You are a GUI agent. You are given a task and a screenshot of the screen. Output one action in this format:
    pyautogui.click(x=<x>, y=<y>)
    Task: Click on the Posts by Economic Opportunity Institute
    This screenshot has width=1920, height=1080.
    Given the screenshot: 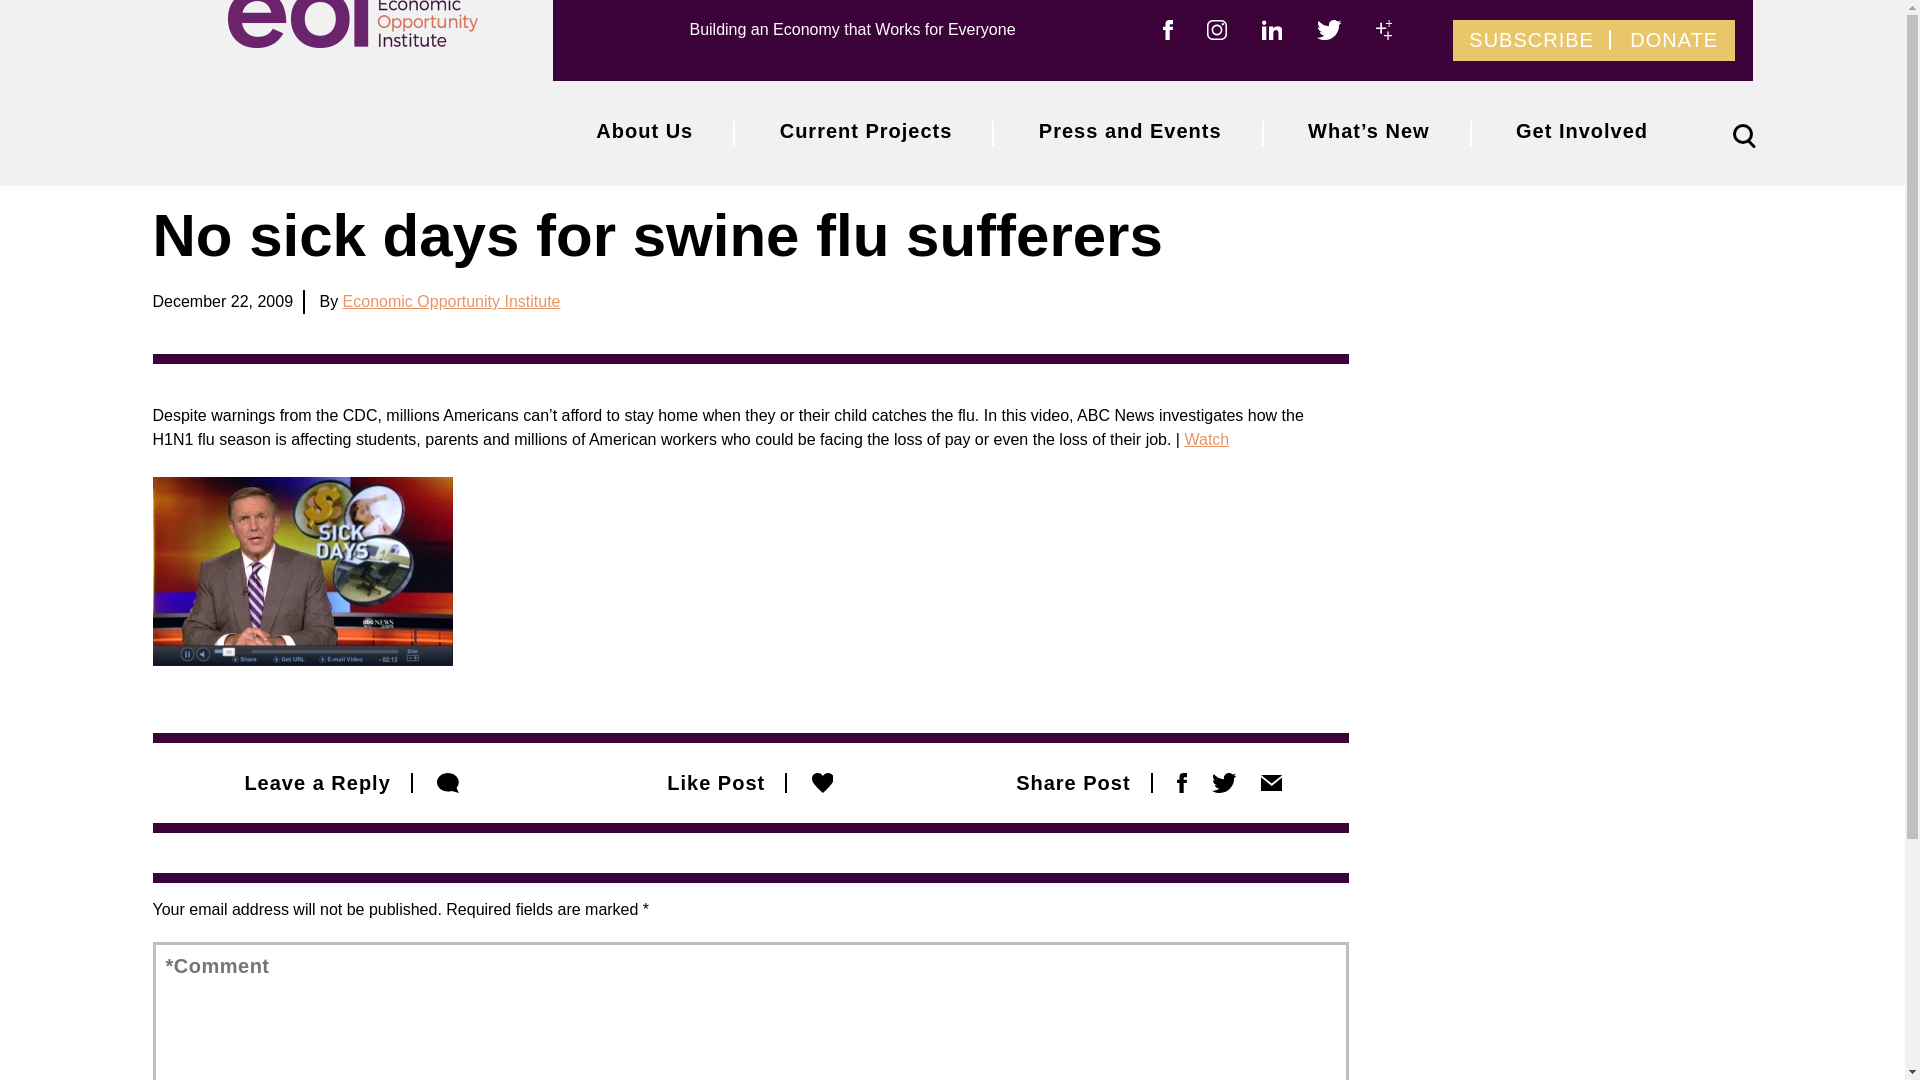 What is the action you would take?
    pyautogui.click(x=452, y=300)
    